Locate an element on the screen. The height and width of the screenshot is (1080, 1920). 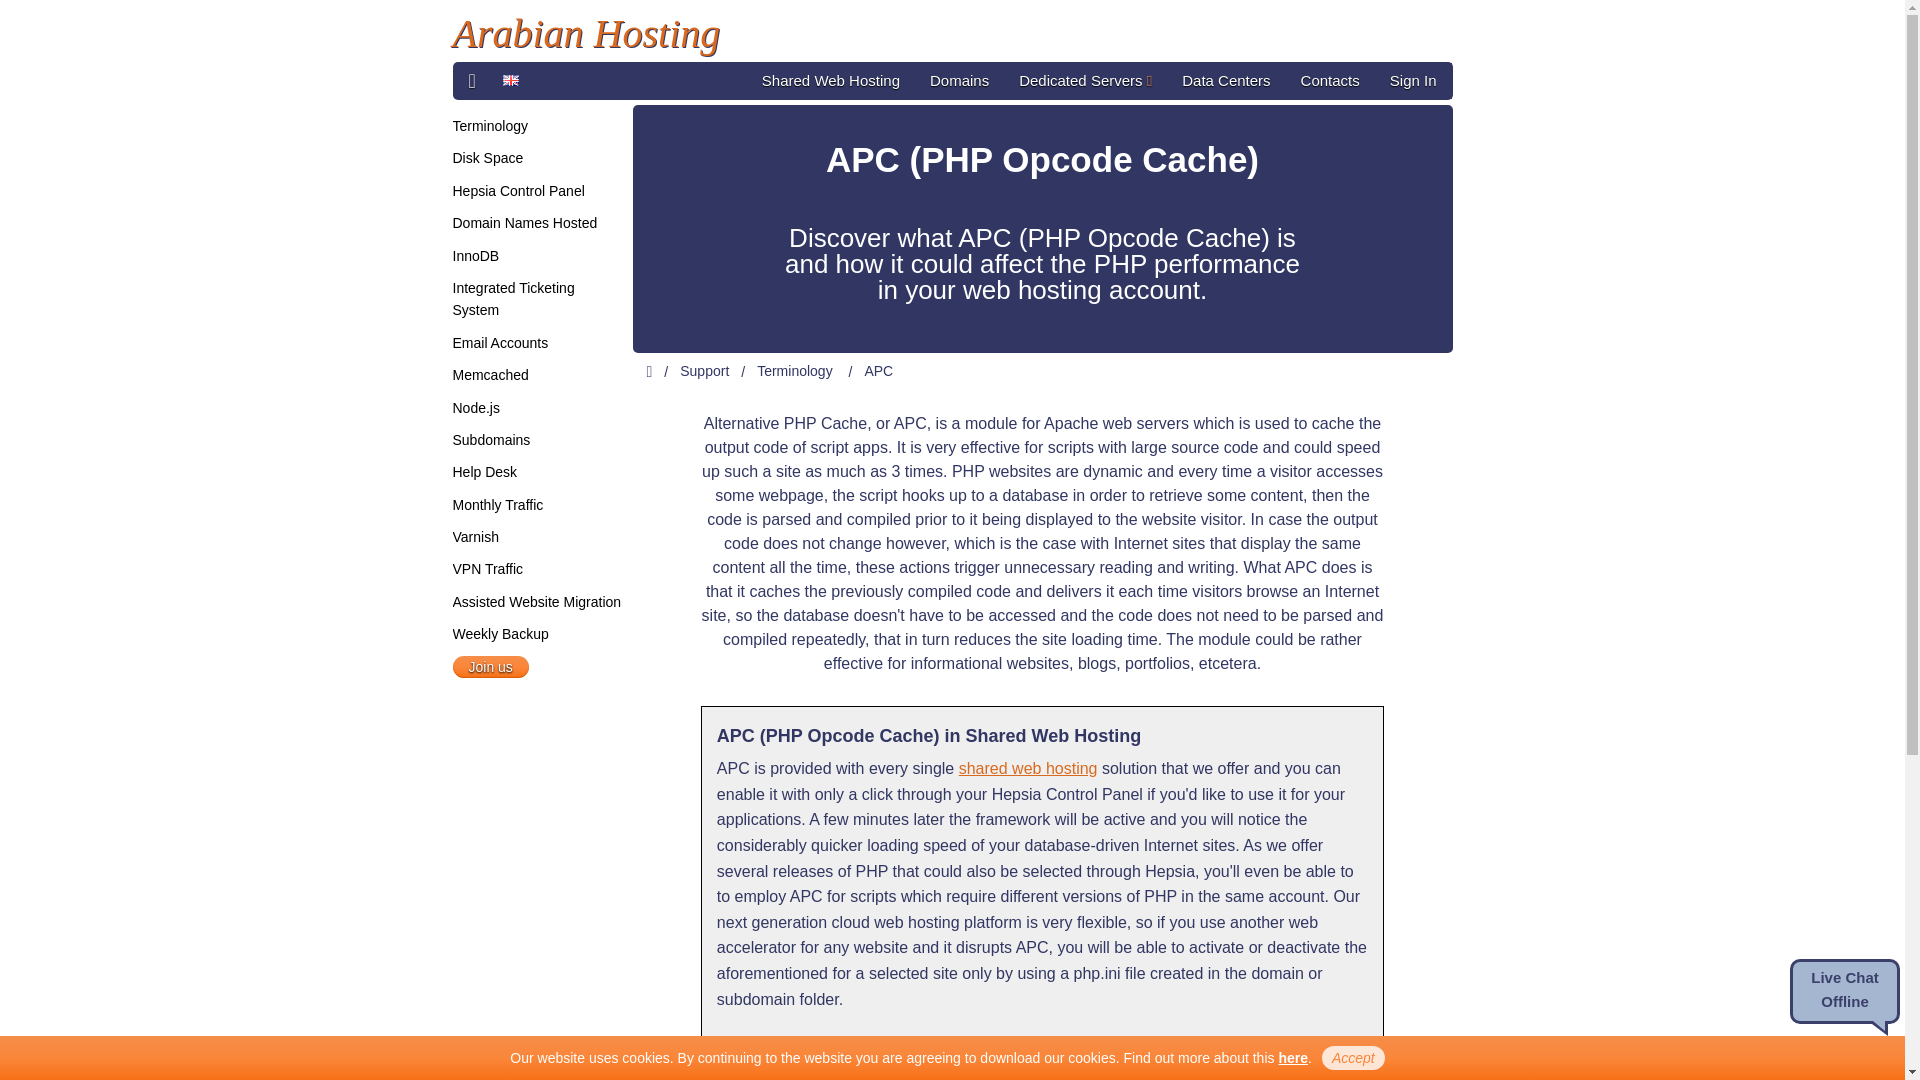
Weekly Backup is located at coordinates (499, 634).